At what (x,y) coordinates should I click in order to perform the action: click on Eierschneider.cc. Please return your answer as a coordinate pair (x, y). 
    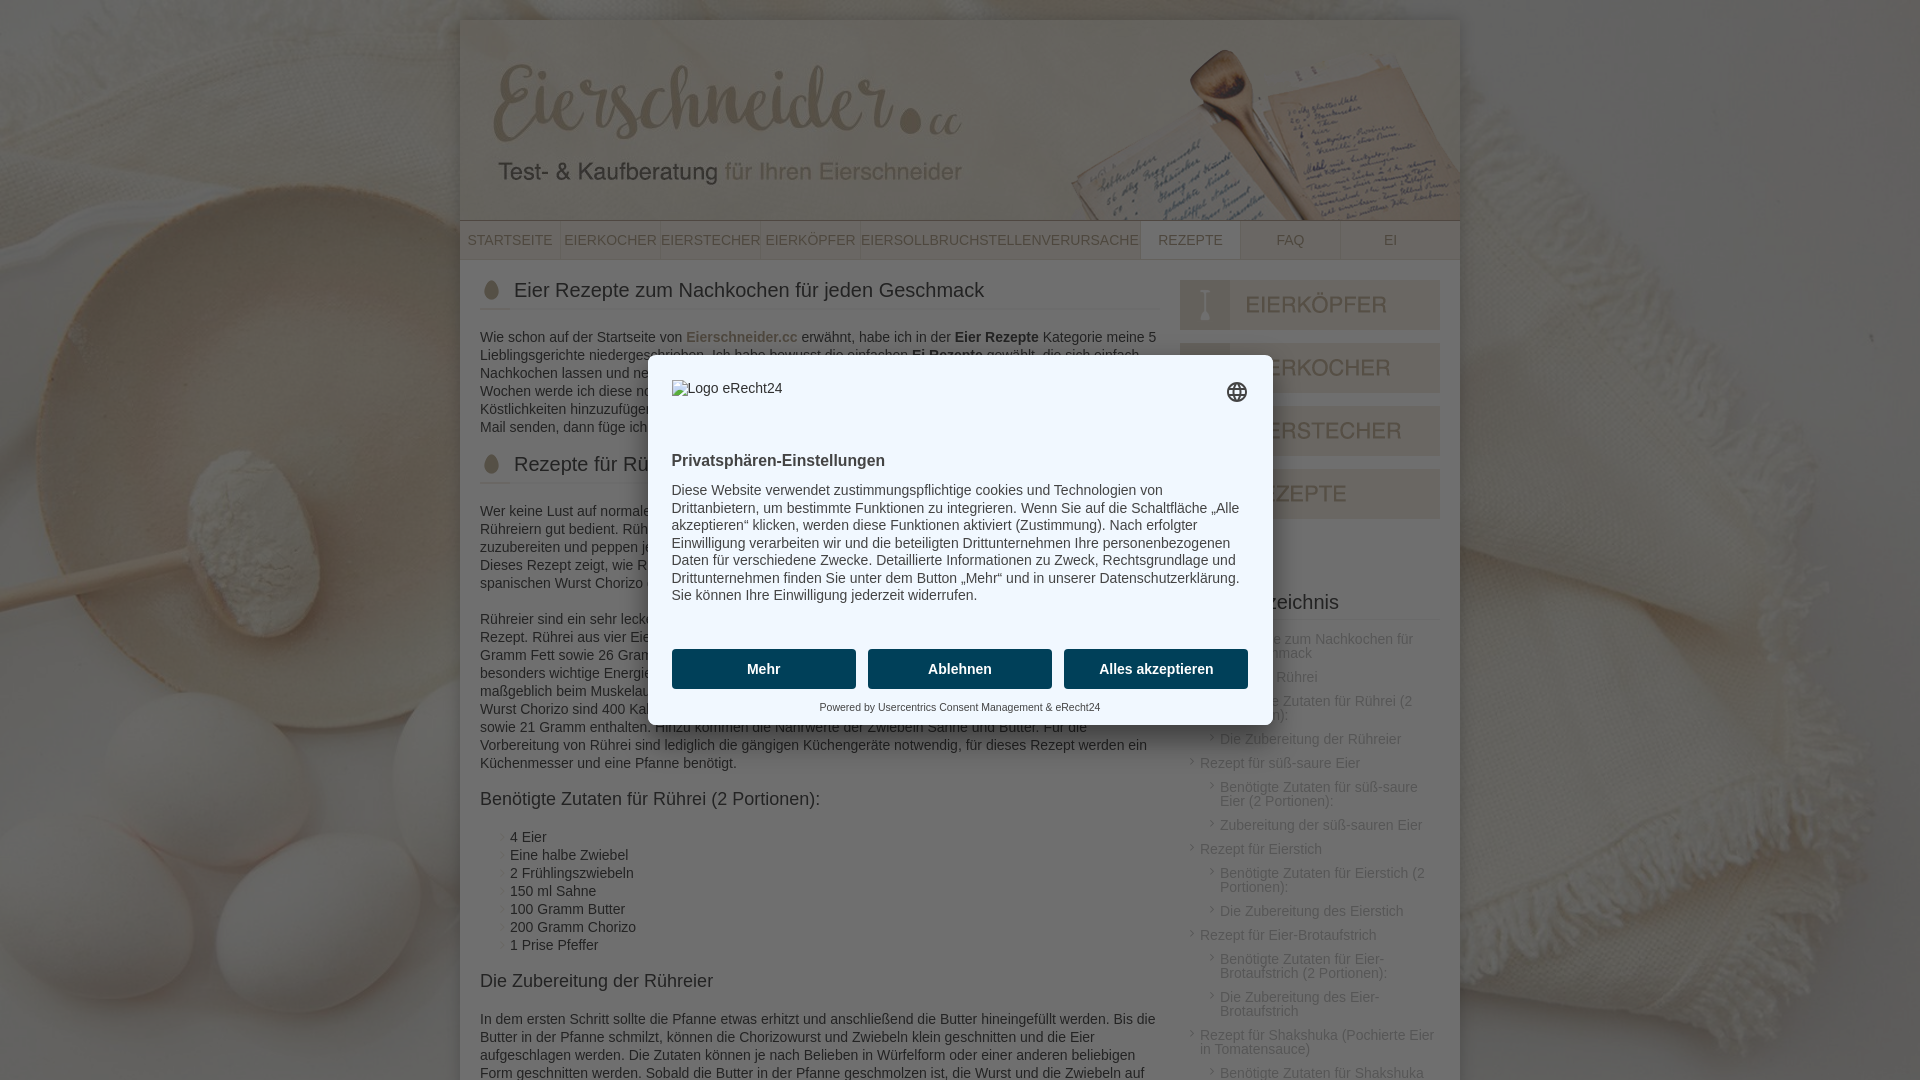
    Looking at the image, I should click on (742, 337).